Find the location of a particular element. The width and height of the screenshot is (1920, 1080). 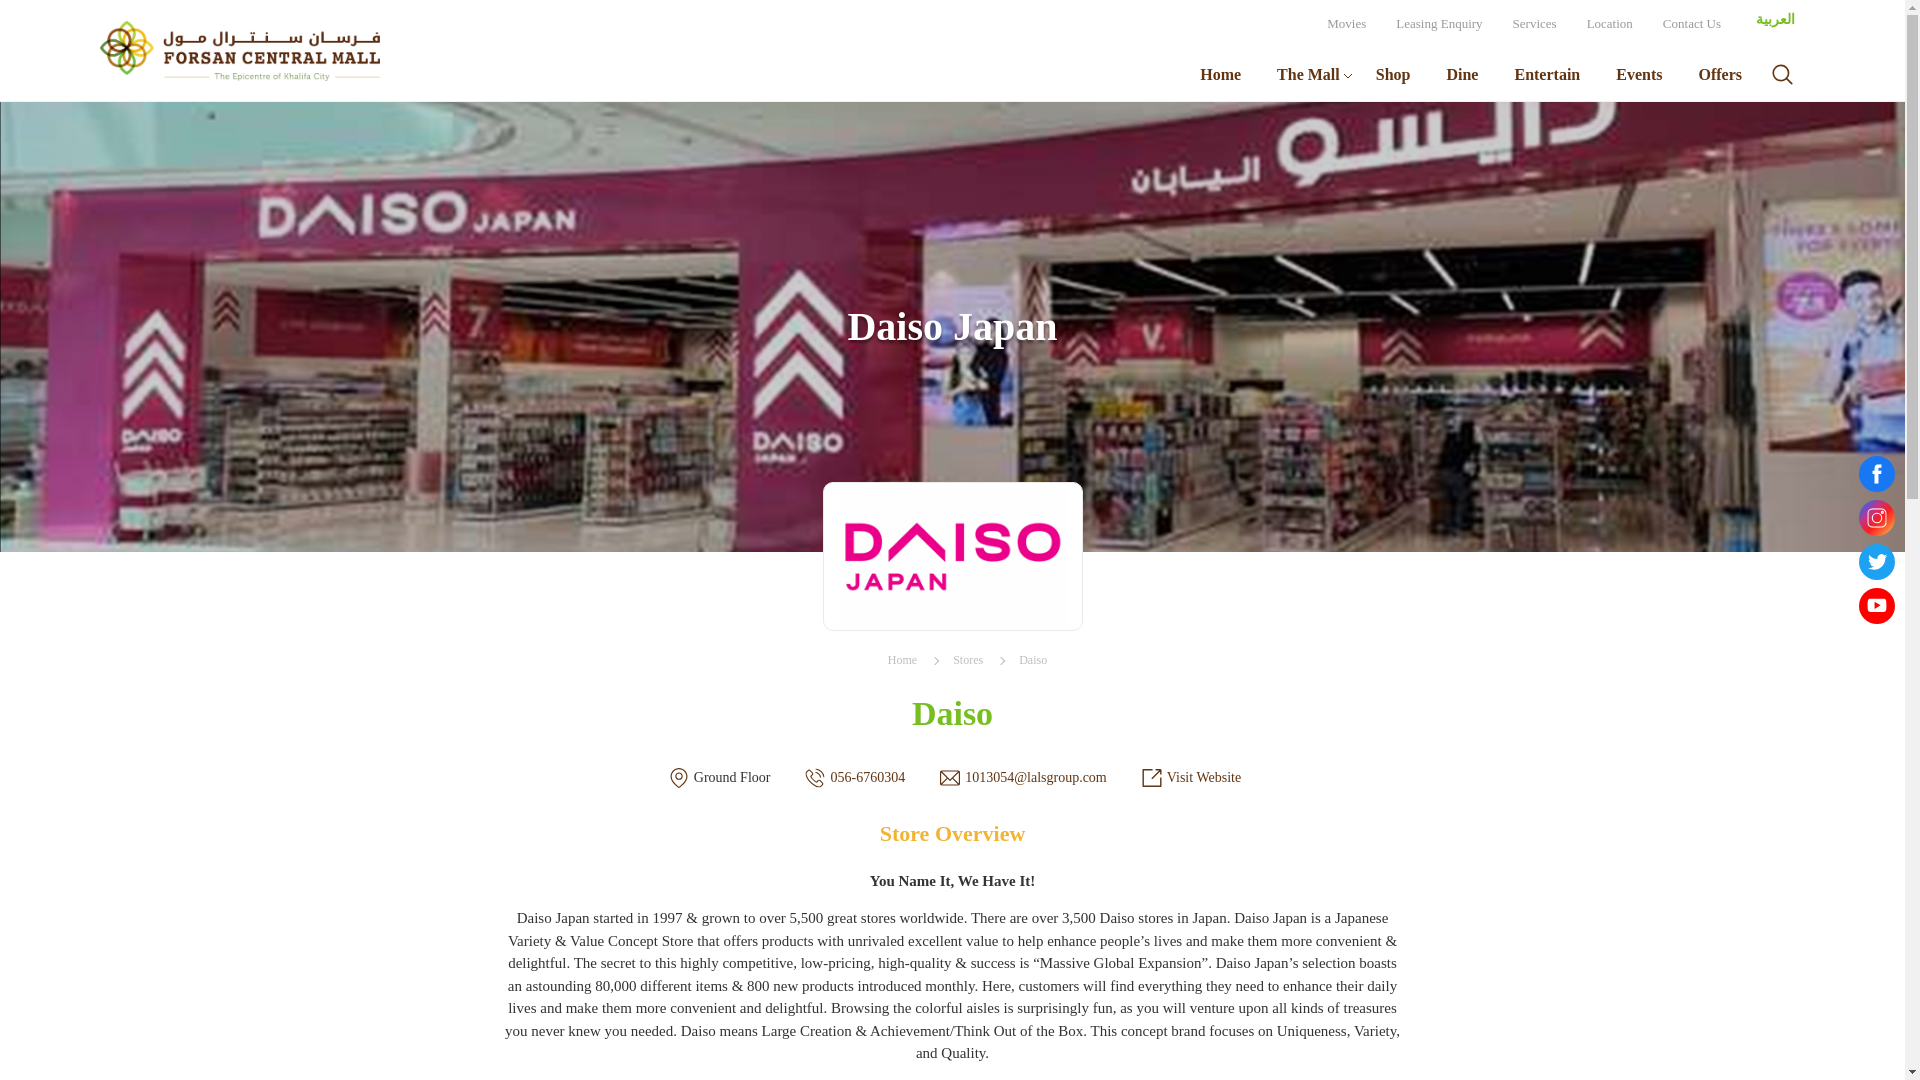

Services is located at coordinates (1534, 24).